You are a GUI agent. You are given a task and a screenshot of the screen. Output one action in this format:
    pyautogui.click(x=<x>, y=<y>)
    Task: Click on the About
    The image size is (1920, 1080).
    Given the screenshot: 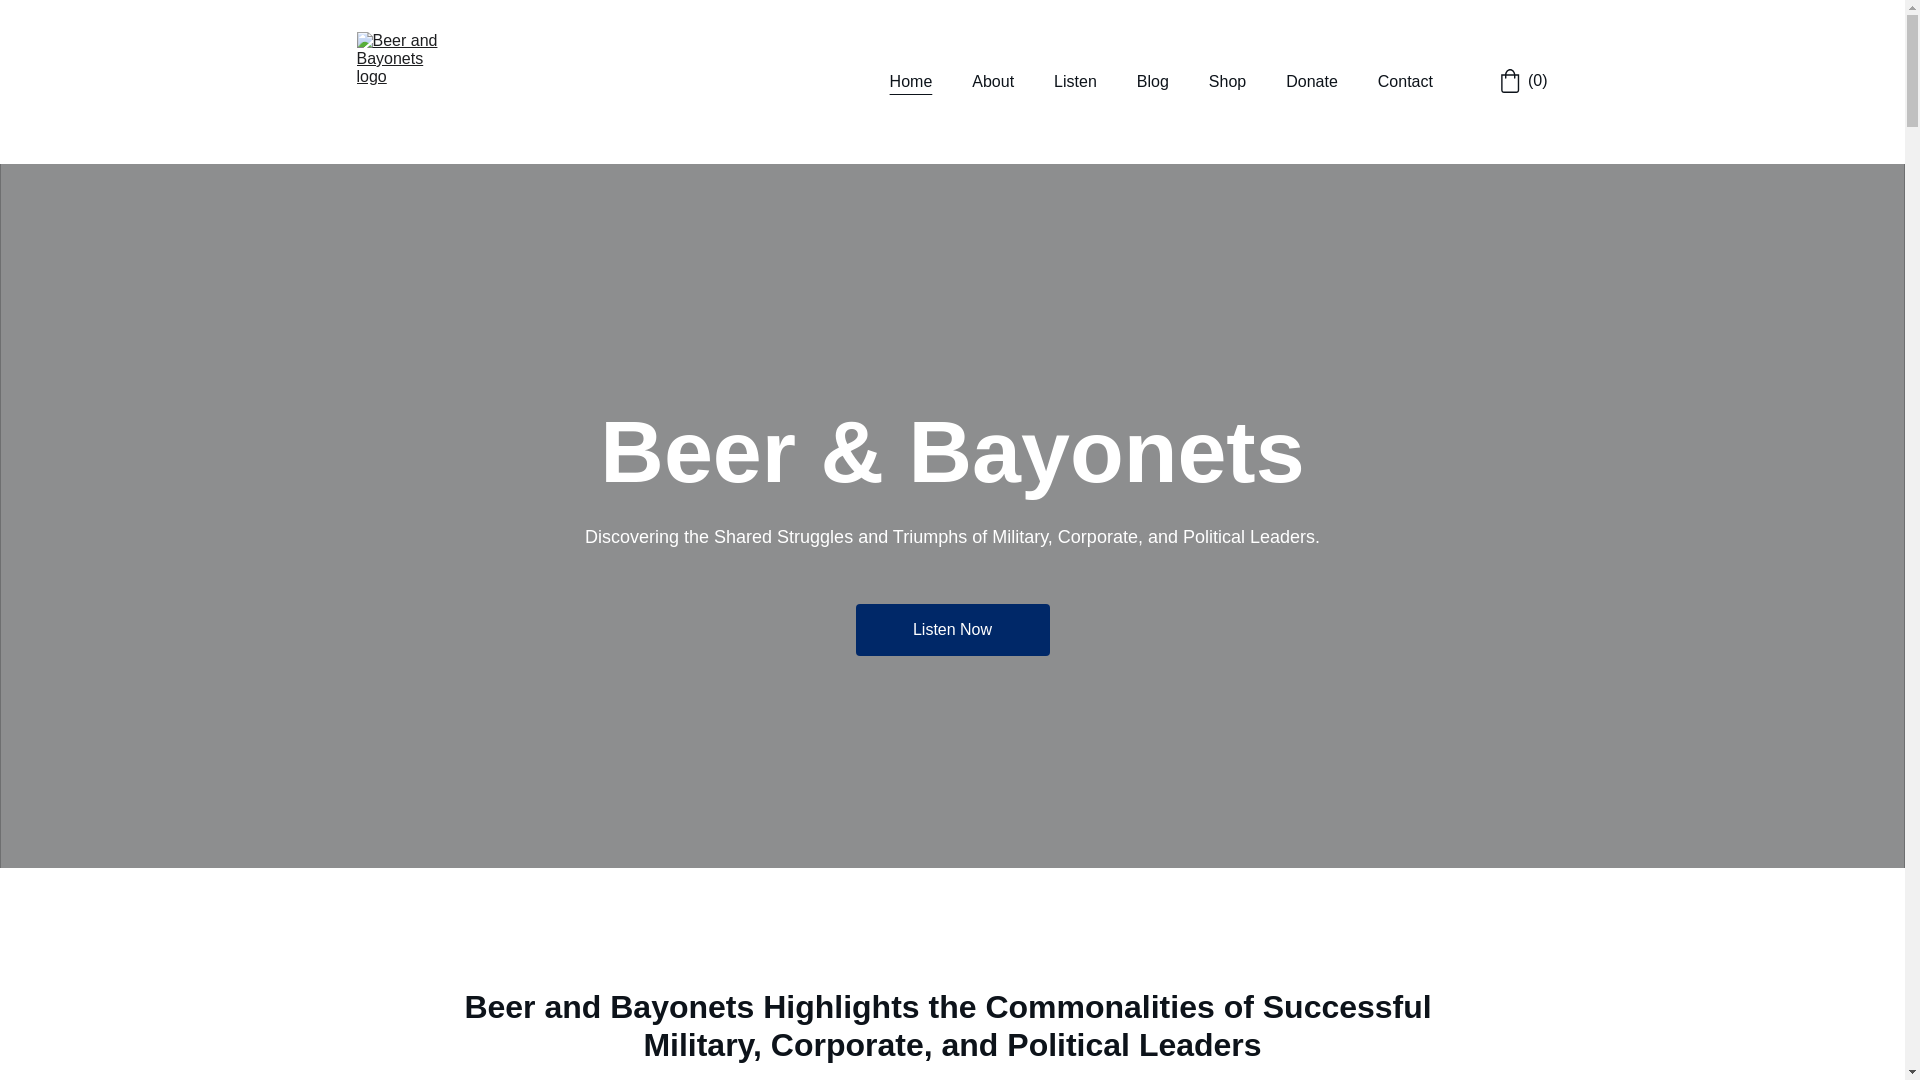 What is the action you would take?
    pyautogui.click(x=992, y=82)
    